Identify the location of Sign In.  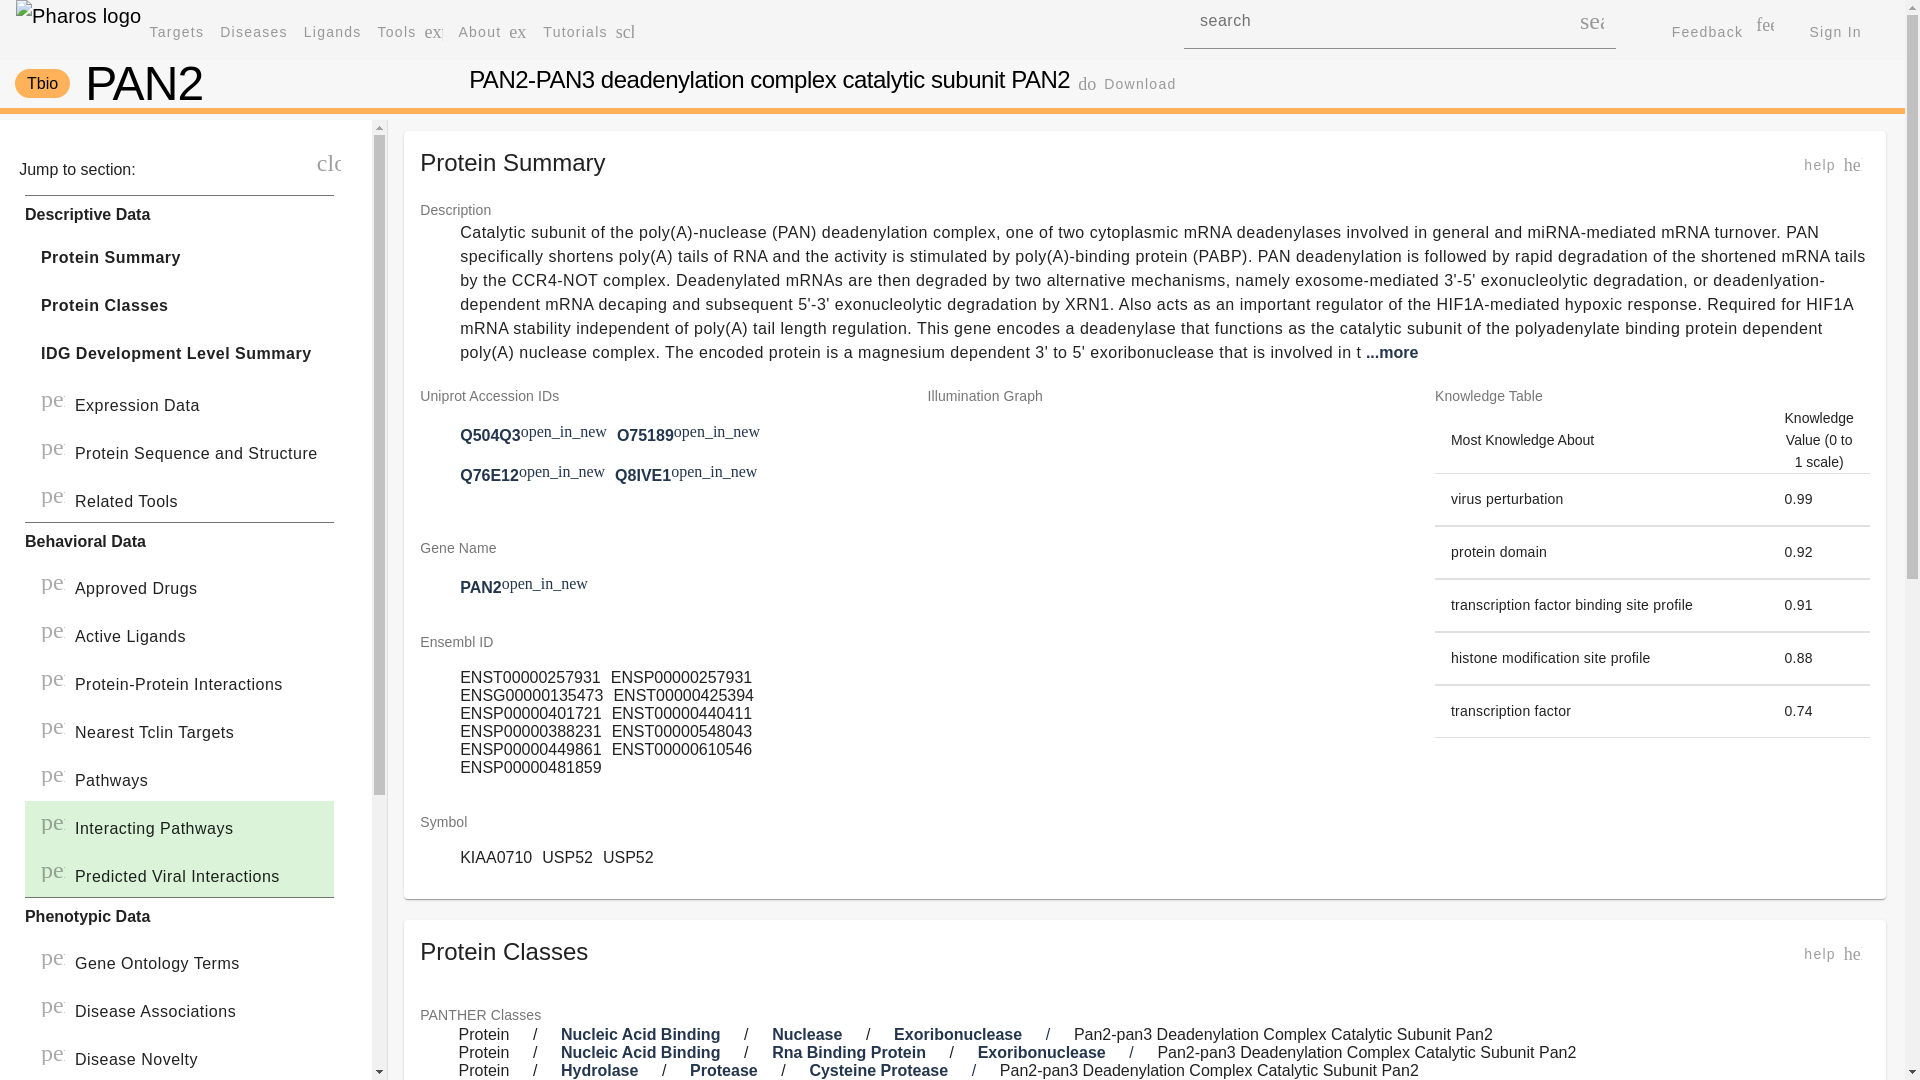
(179, 728).